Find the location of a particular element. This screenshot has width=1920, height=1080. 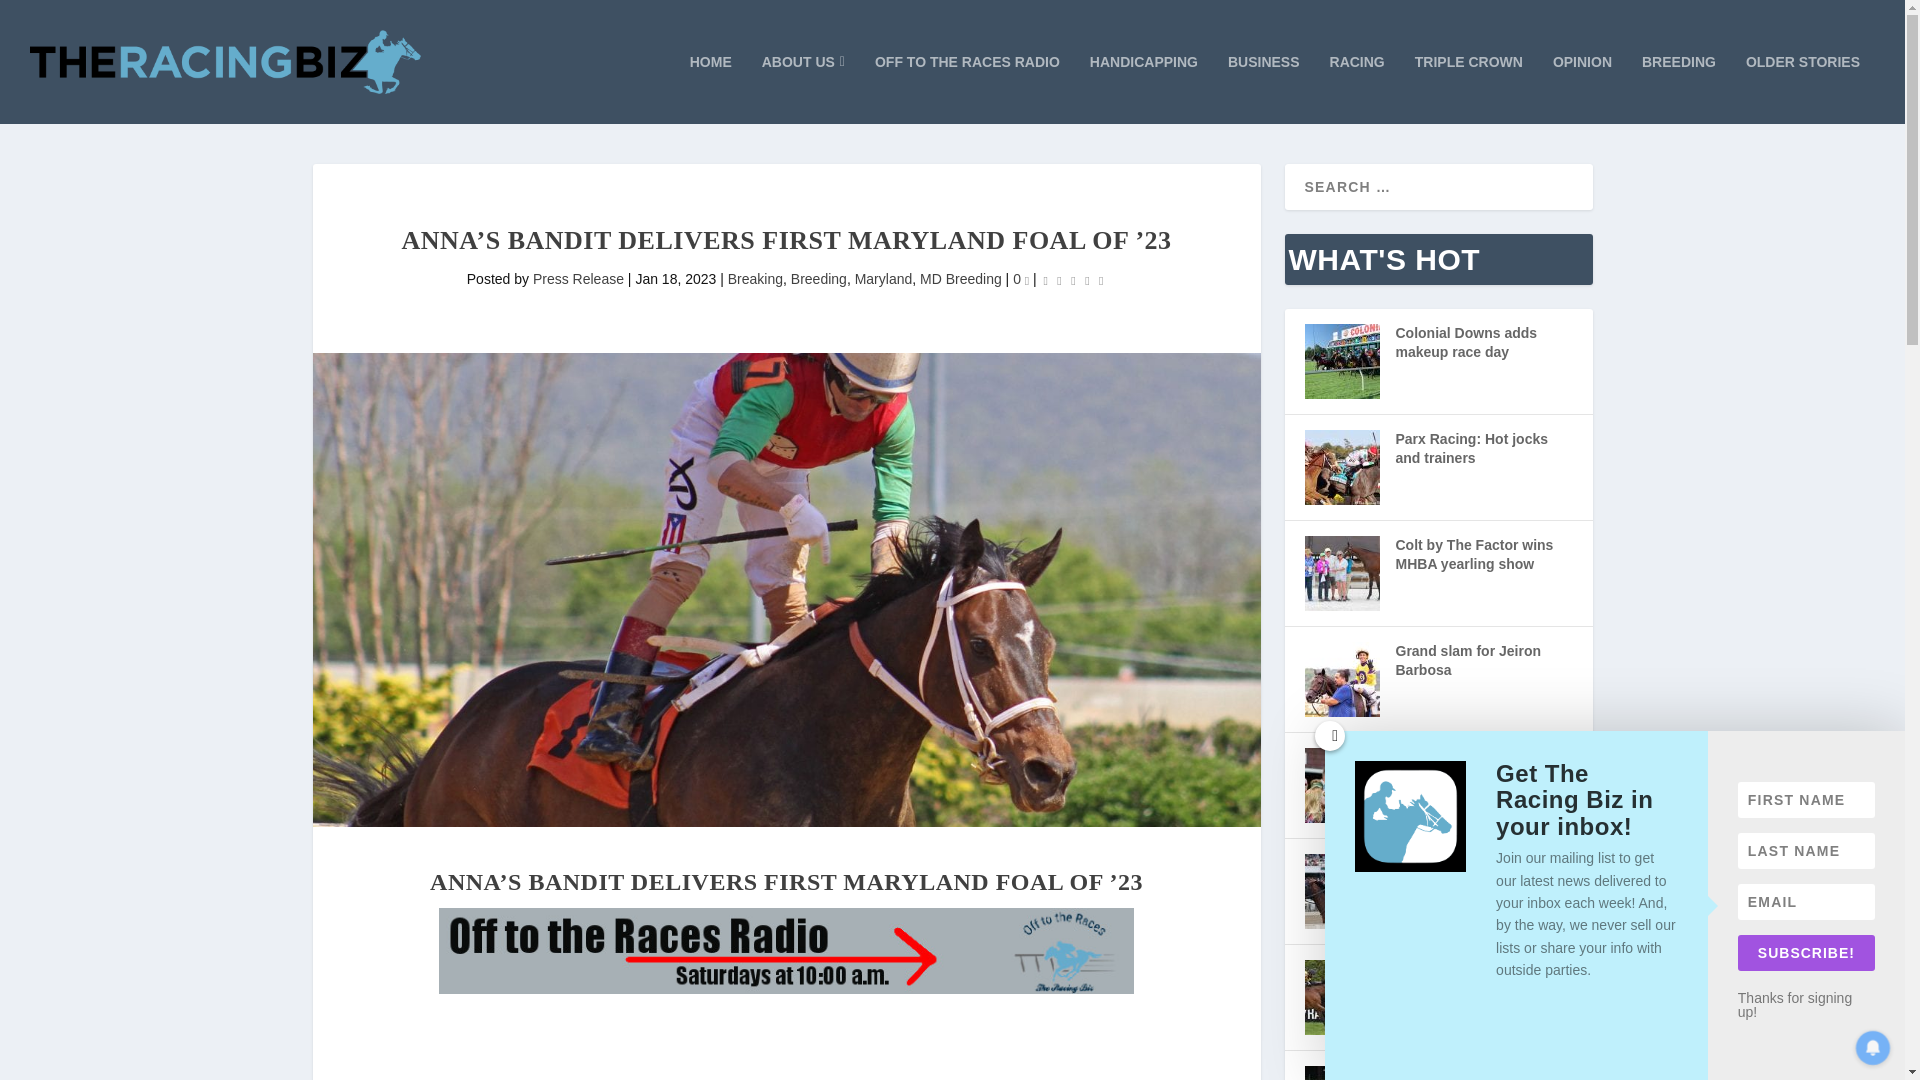

HANDICAPPING is located at coordinates (1144, 89).